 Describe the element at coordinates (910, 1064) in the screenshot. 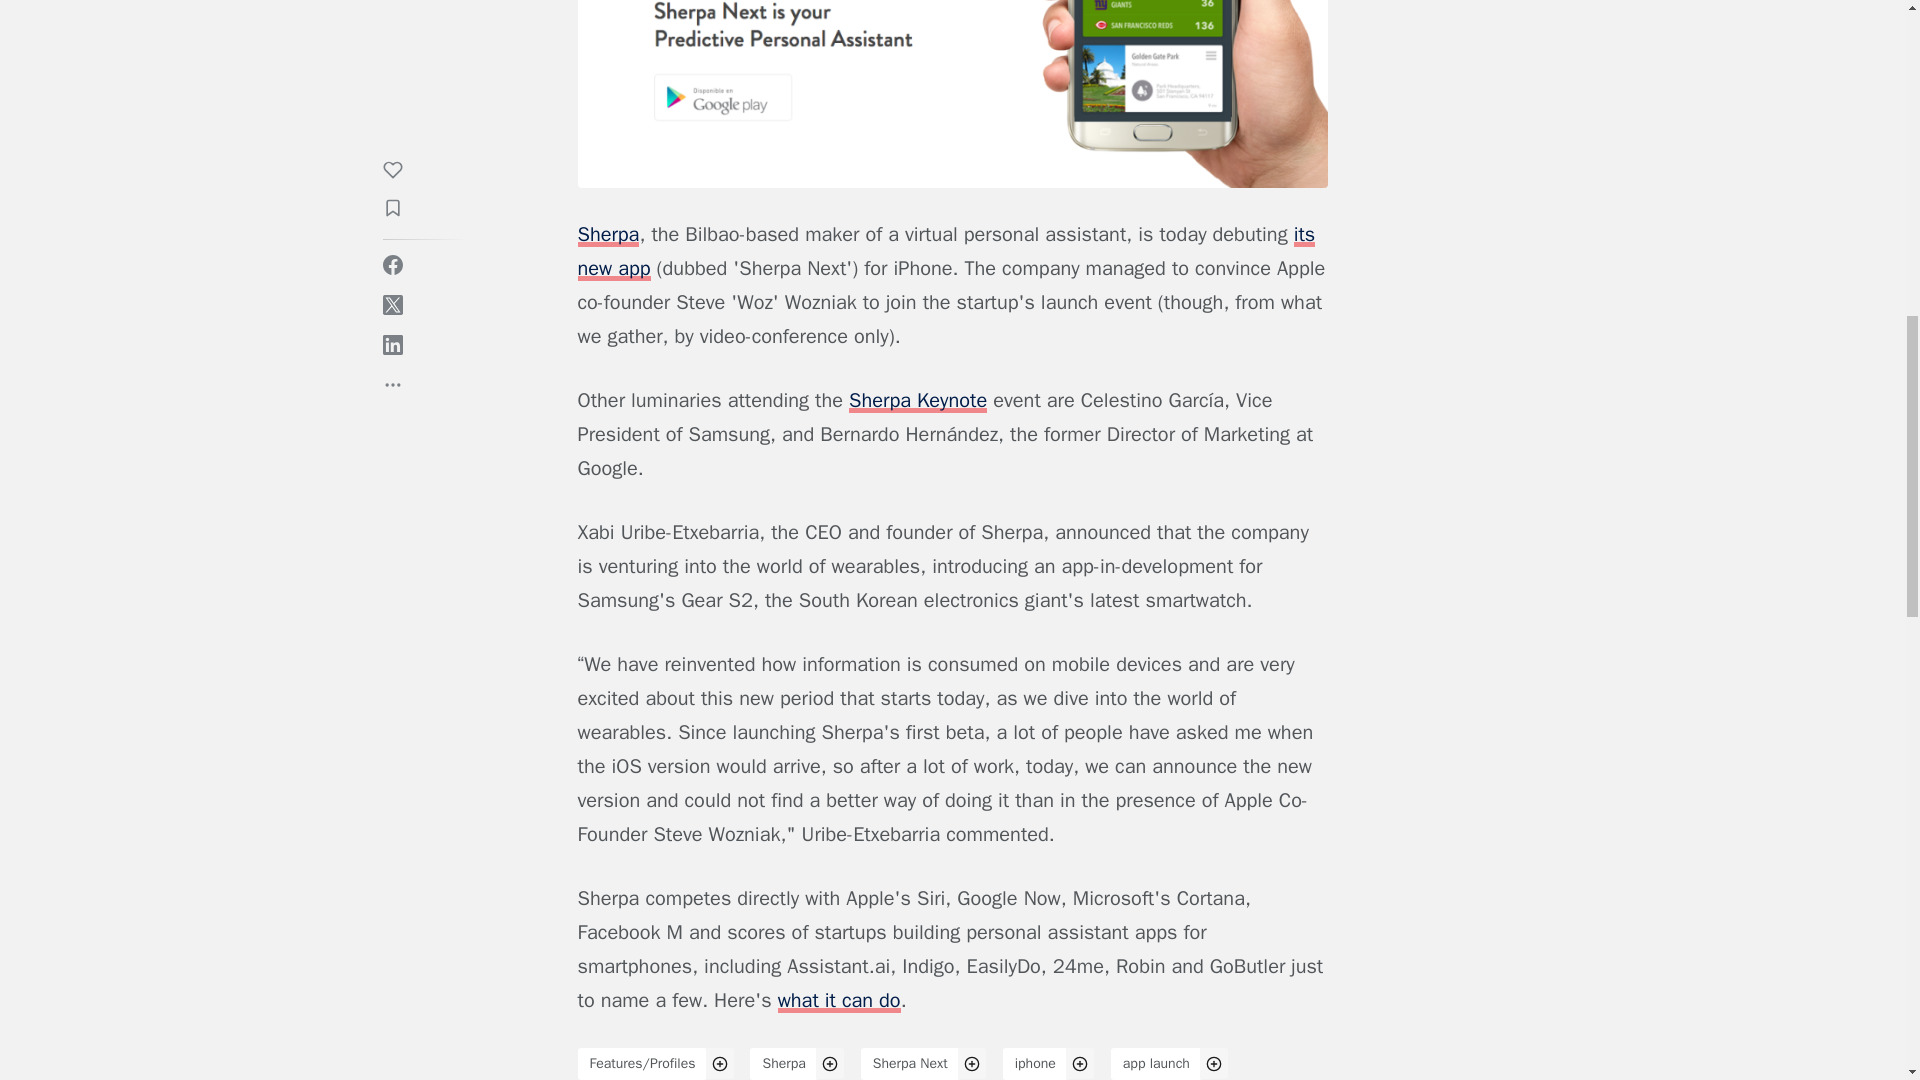

I see `Sherpa Next` at that location.